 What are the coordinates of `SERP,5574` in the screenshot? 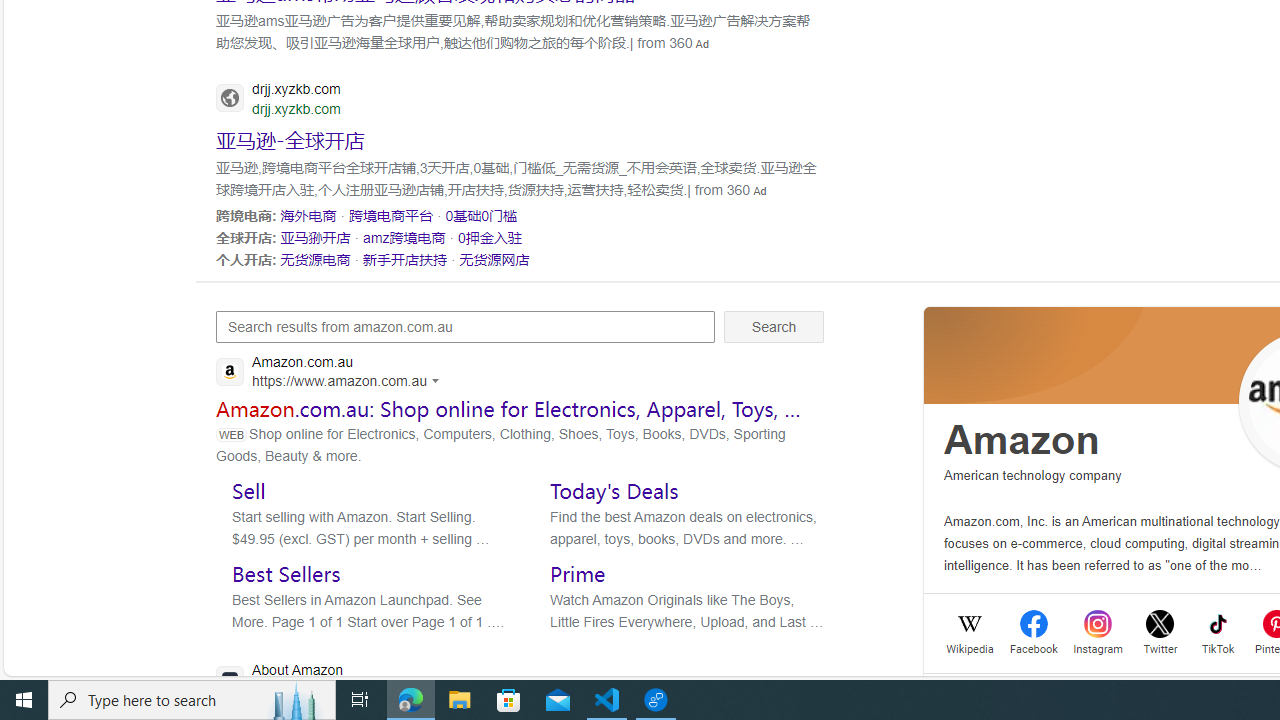 It's located at (494, 259).